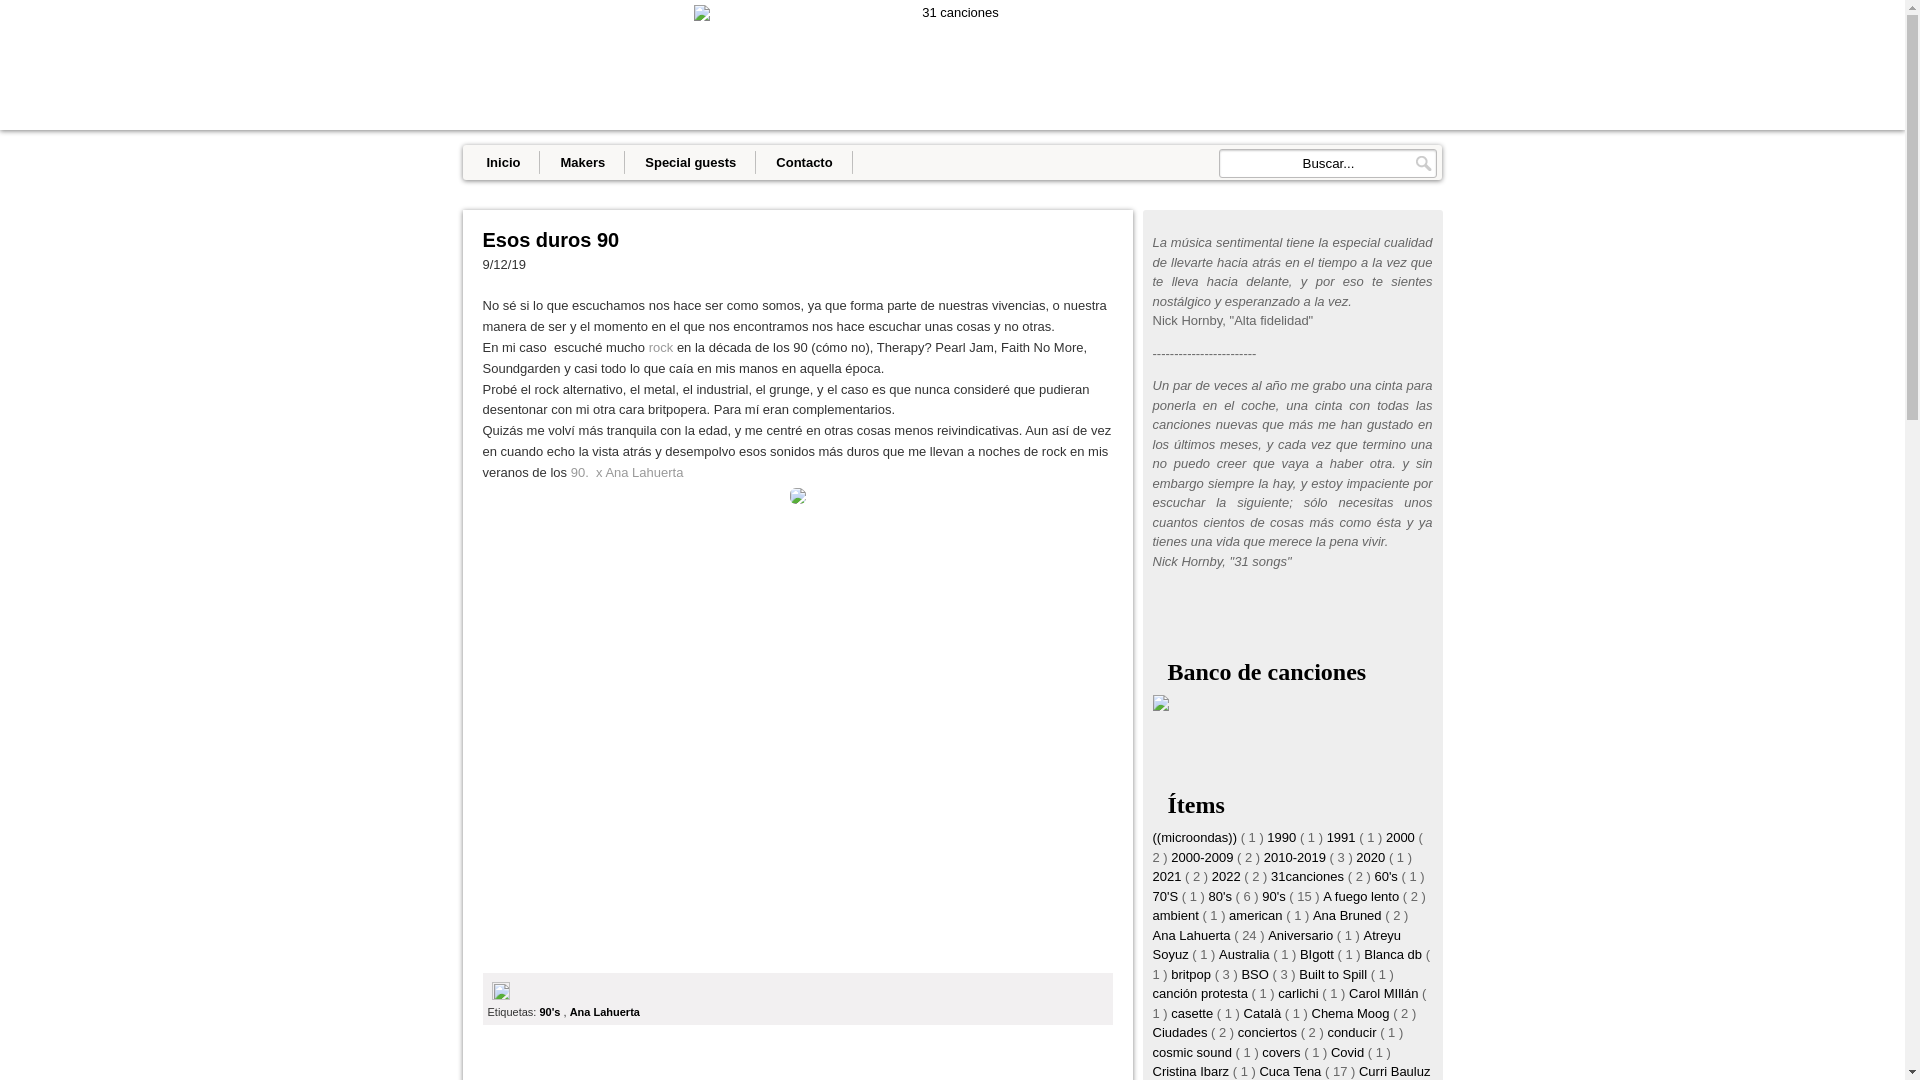 The height and width of the screenshot is (1080, 1920). I want to click on 90's, so click(1276, 896).